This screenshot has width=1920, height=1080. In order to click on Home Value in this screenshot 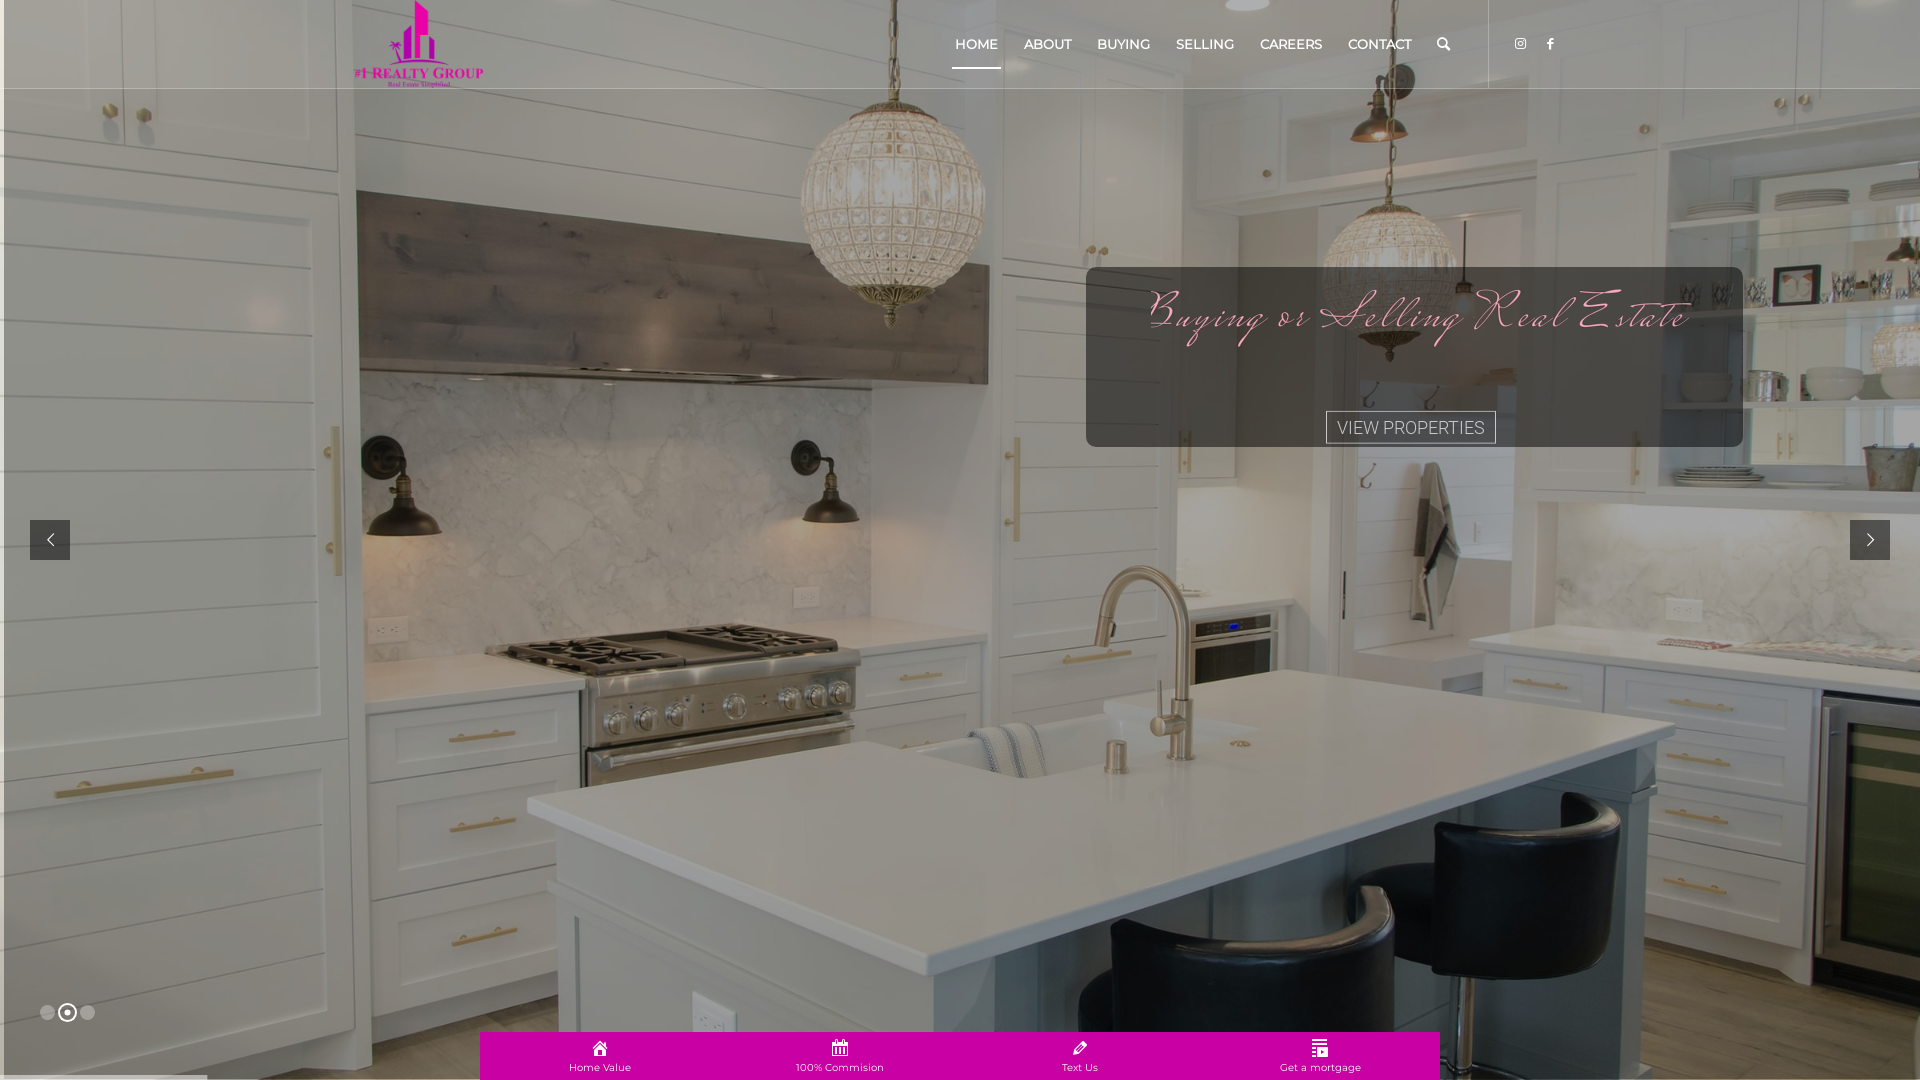, I will do `click(600, 1056)`.